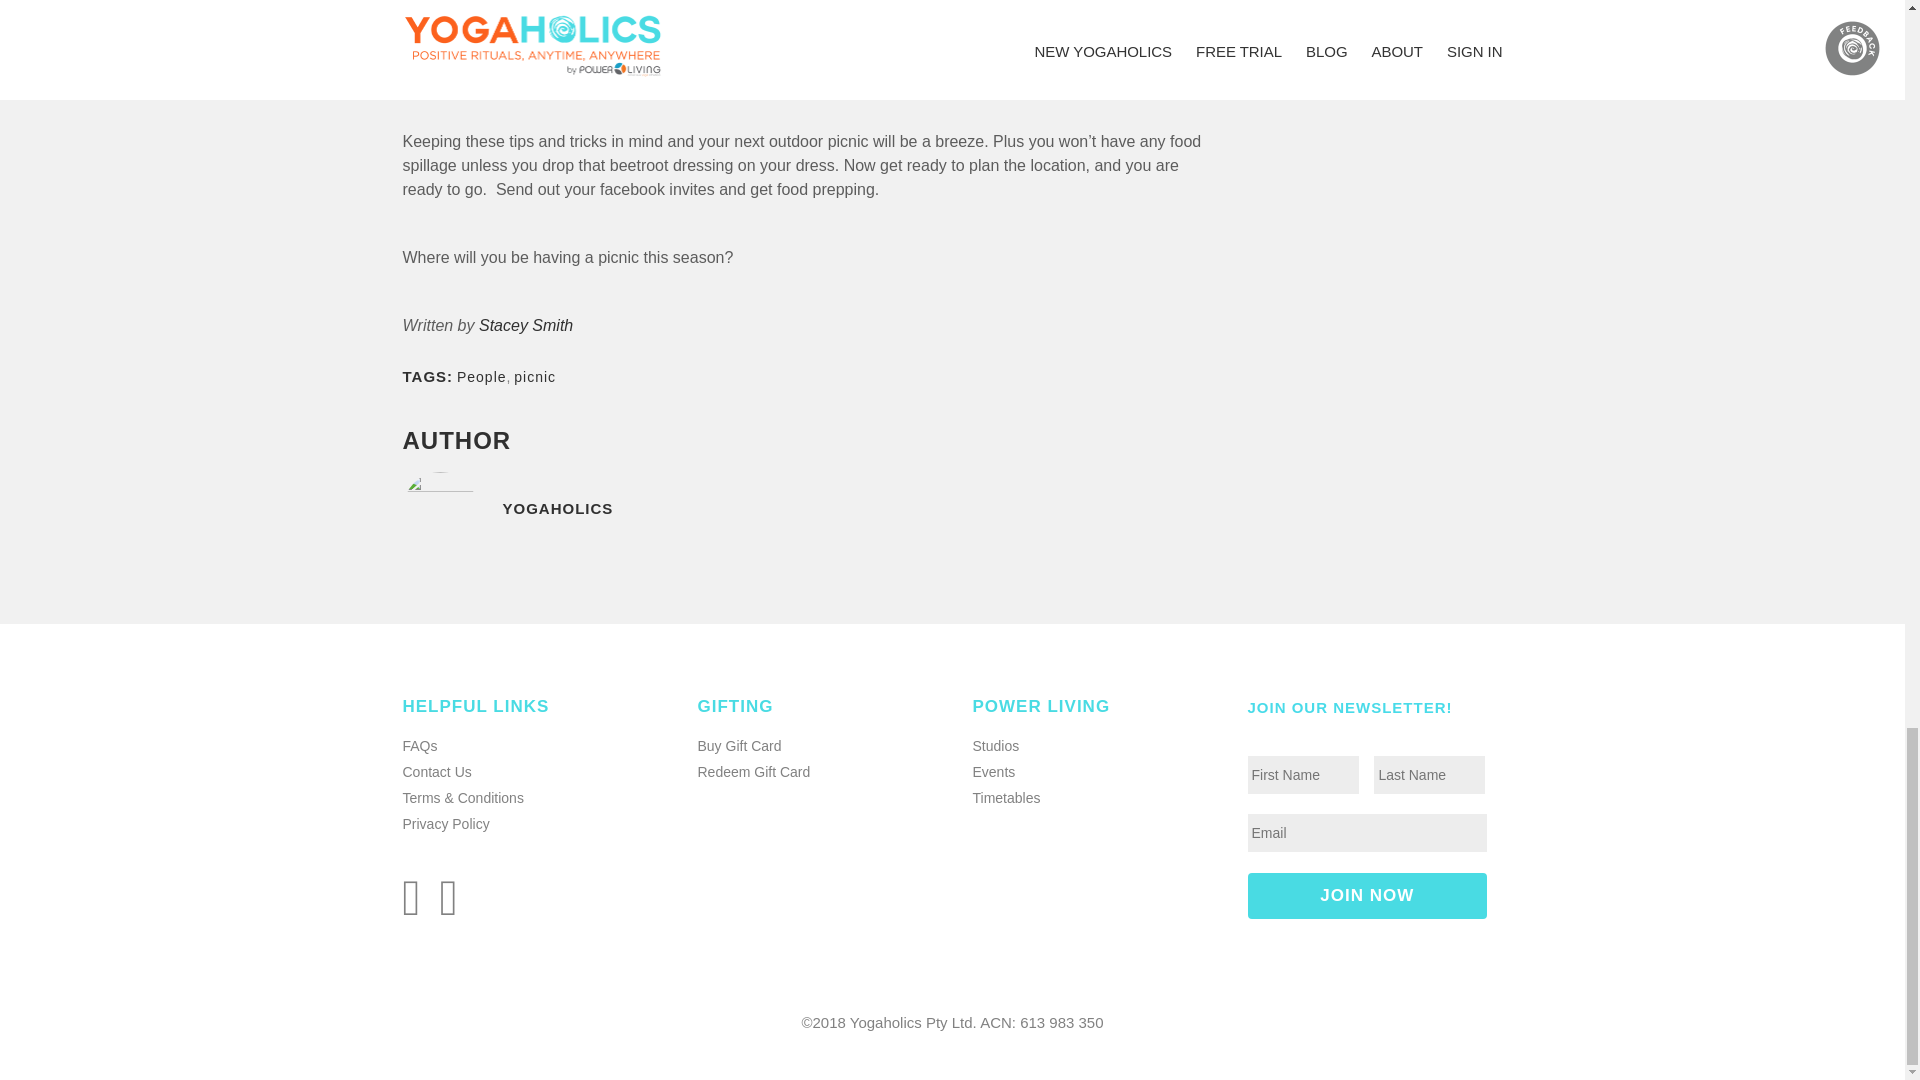 The width and height of the screenshot is (1920, 1080). Describe the element at coordinates (995, 745) in the screenshot. I see `Studios` at that location.